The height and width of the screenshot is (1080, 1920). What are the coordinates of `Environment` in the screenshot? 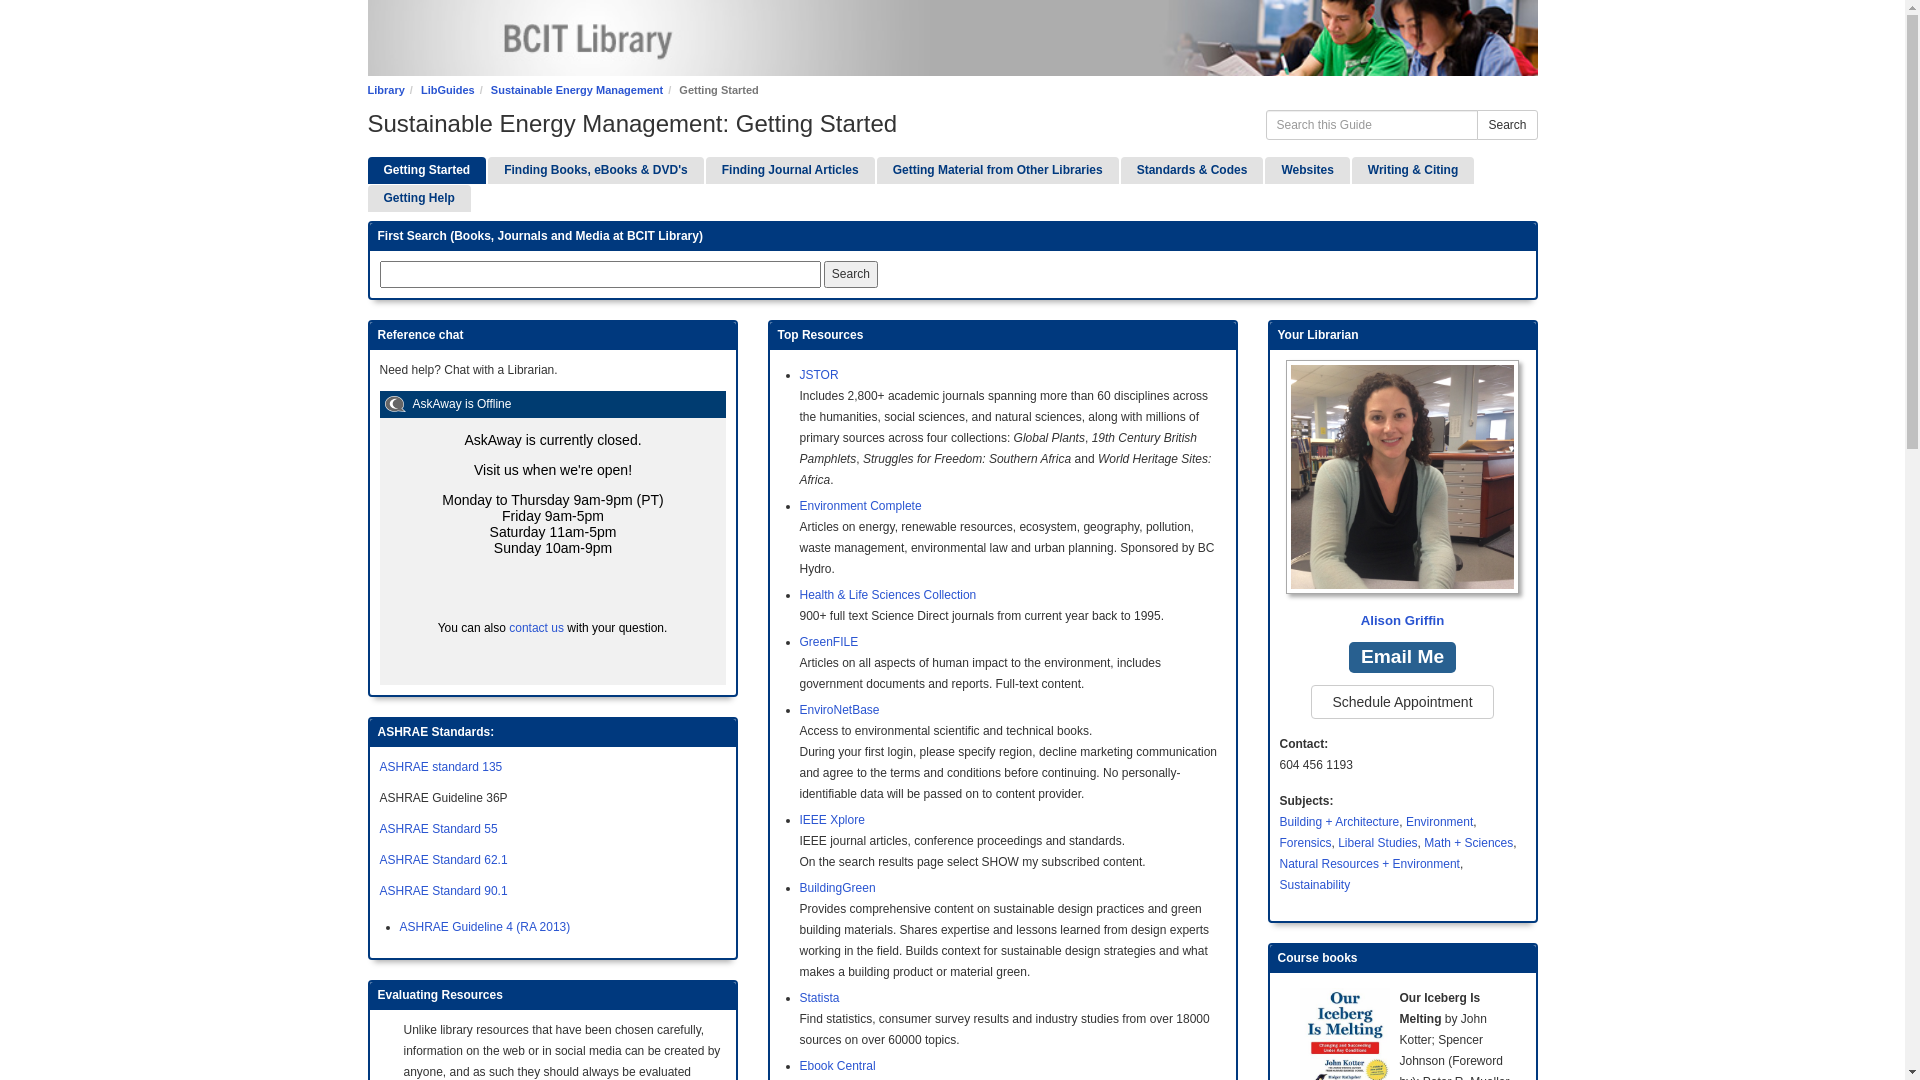 It's located at (1440, 822).